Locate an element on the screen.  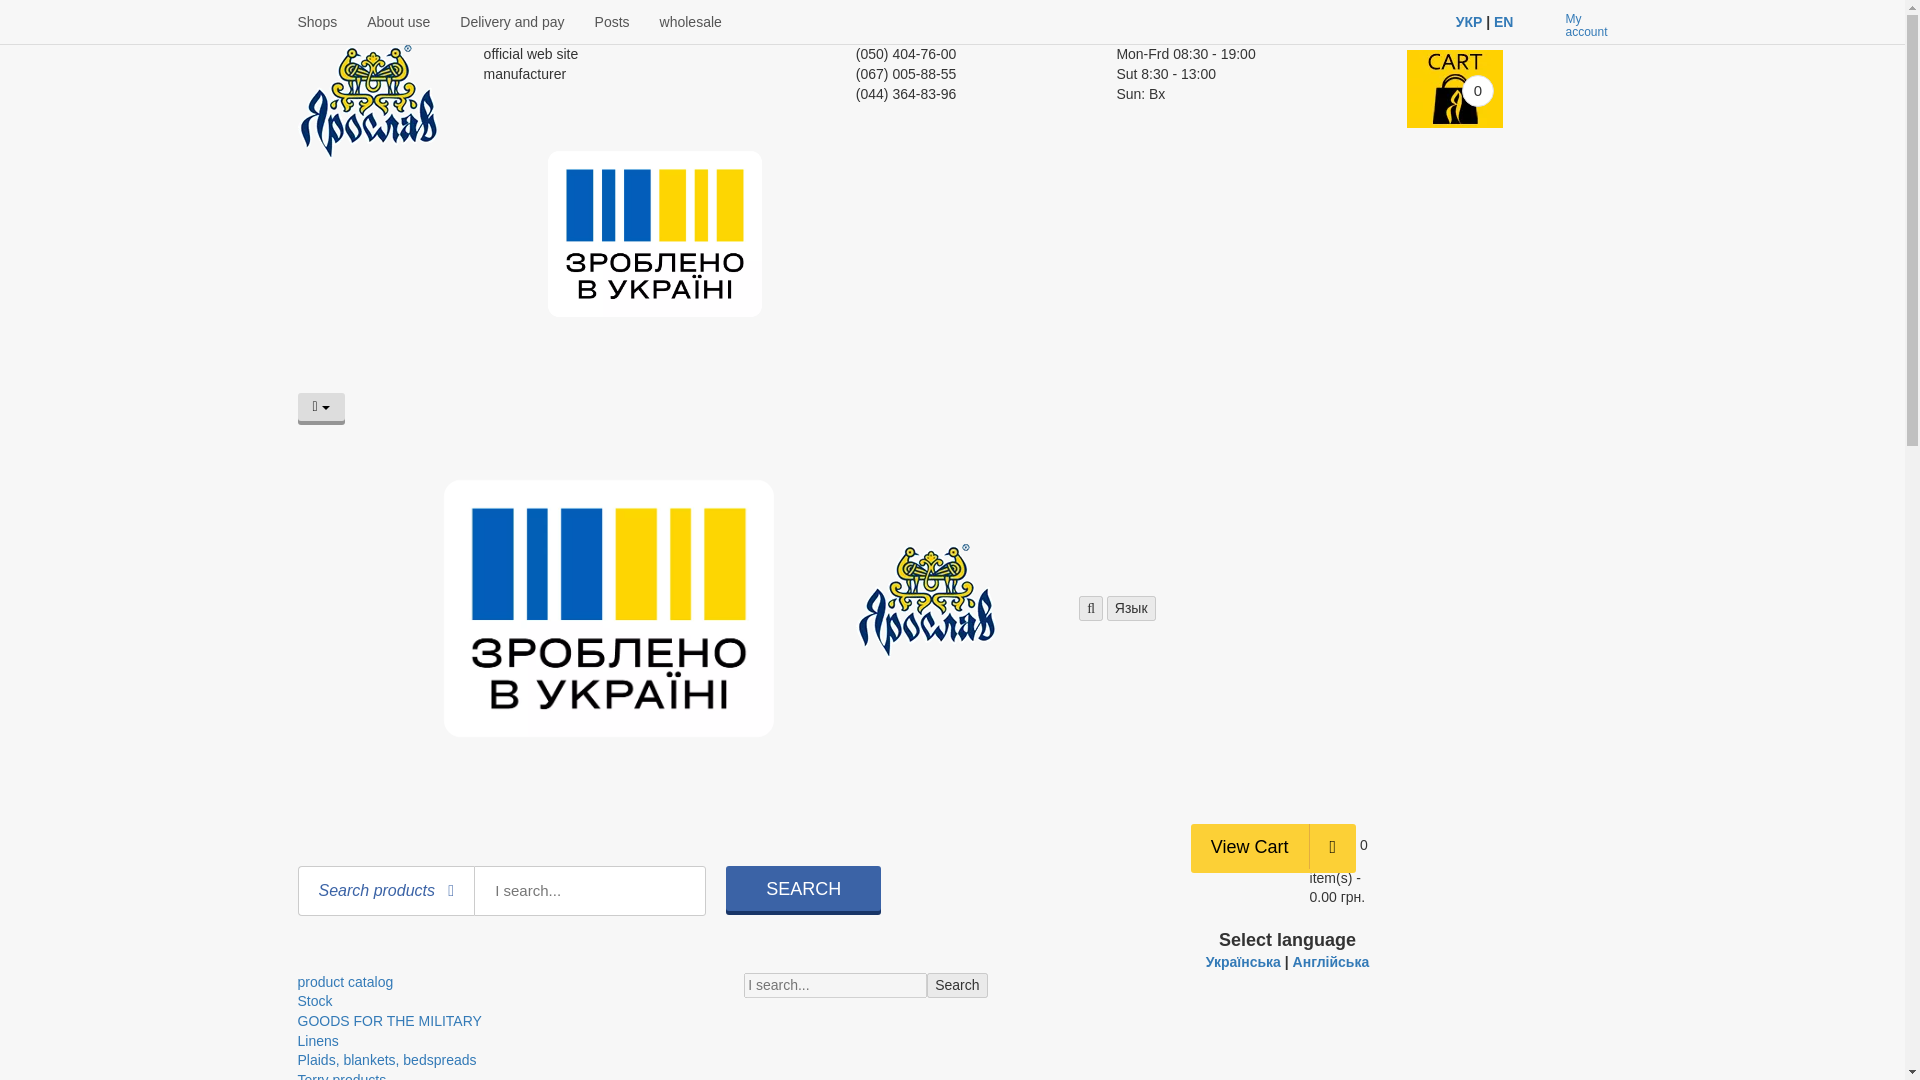
About use is located at coordinates (398, 22).